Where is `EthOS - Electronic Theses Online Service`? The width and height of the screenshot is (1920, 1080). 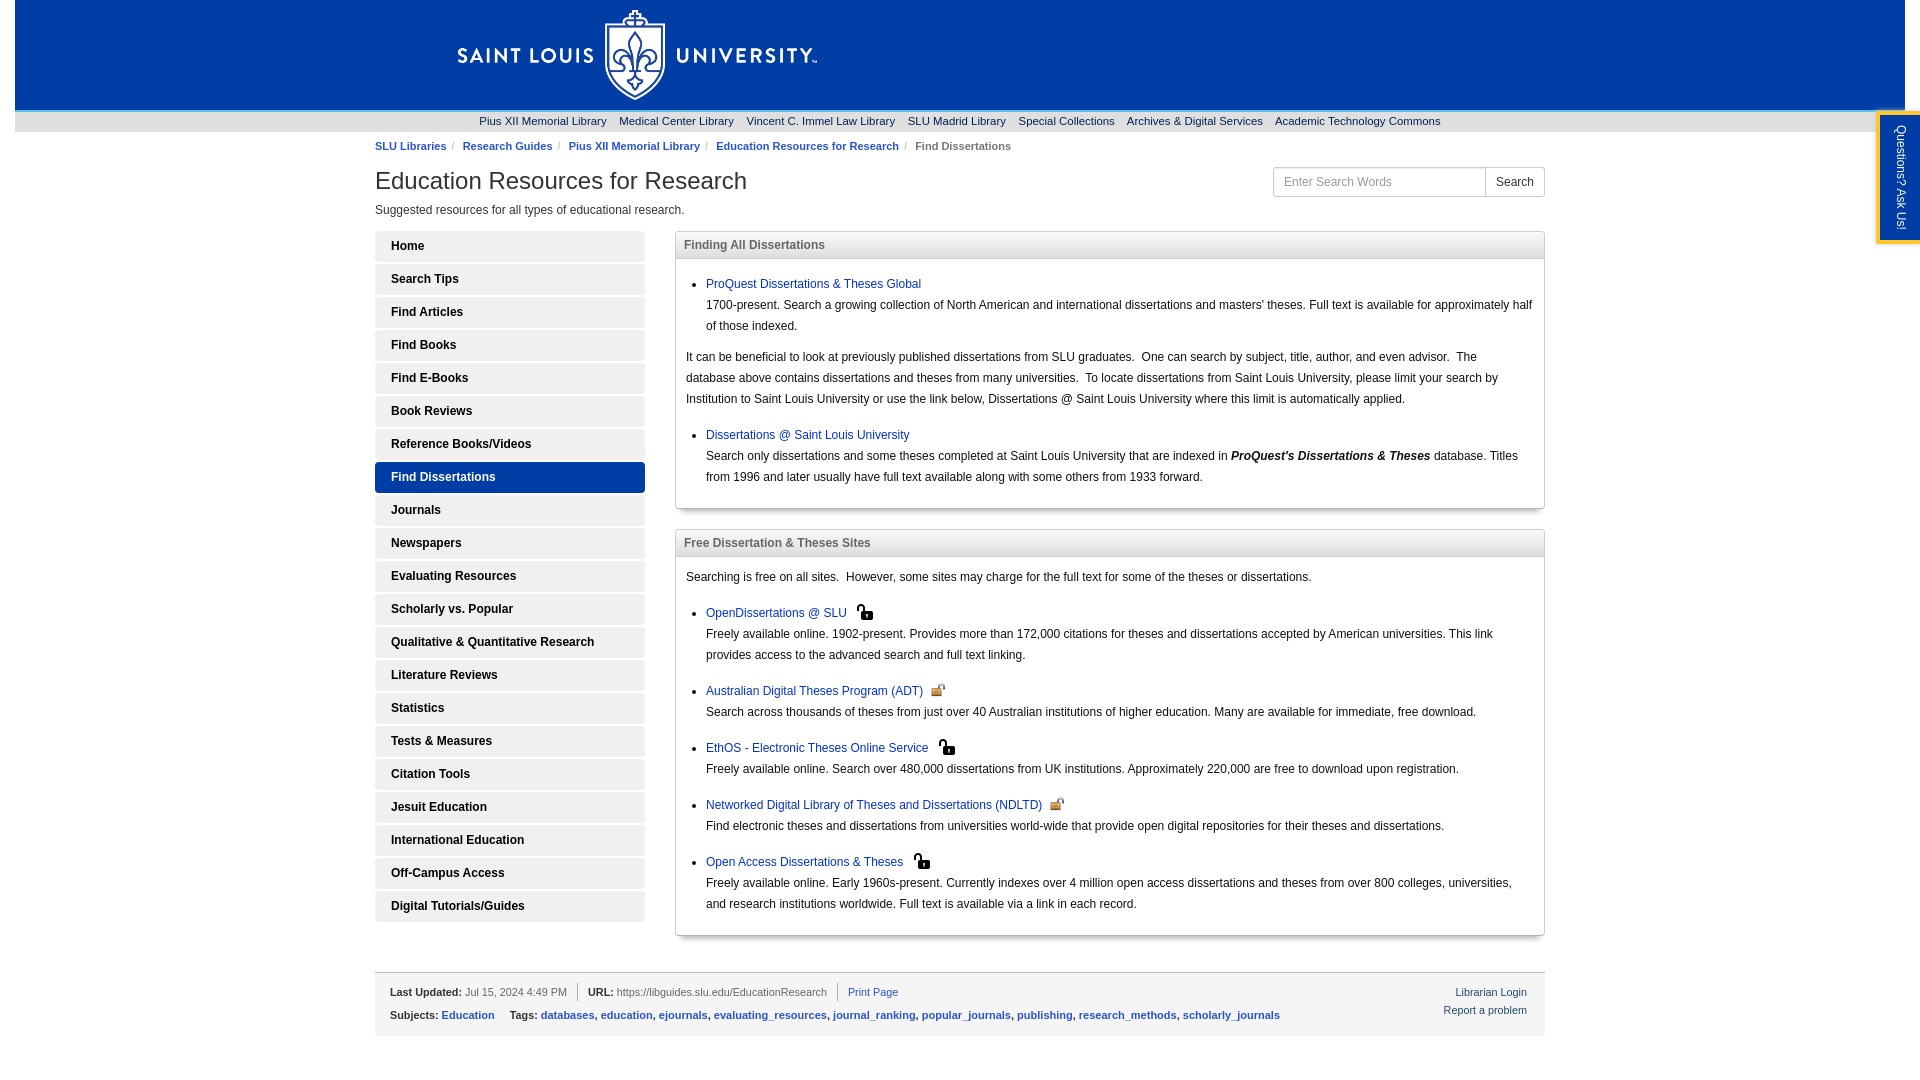
EthOS - Electronic Theses Online Service is located at coordinates (676, 120).